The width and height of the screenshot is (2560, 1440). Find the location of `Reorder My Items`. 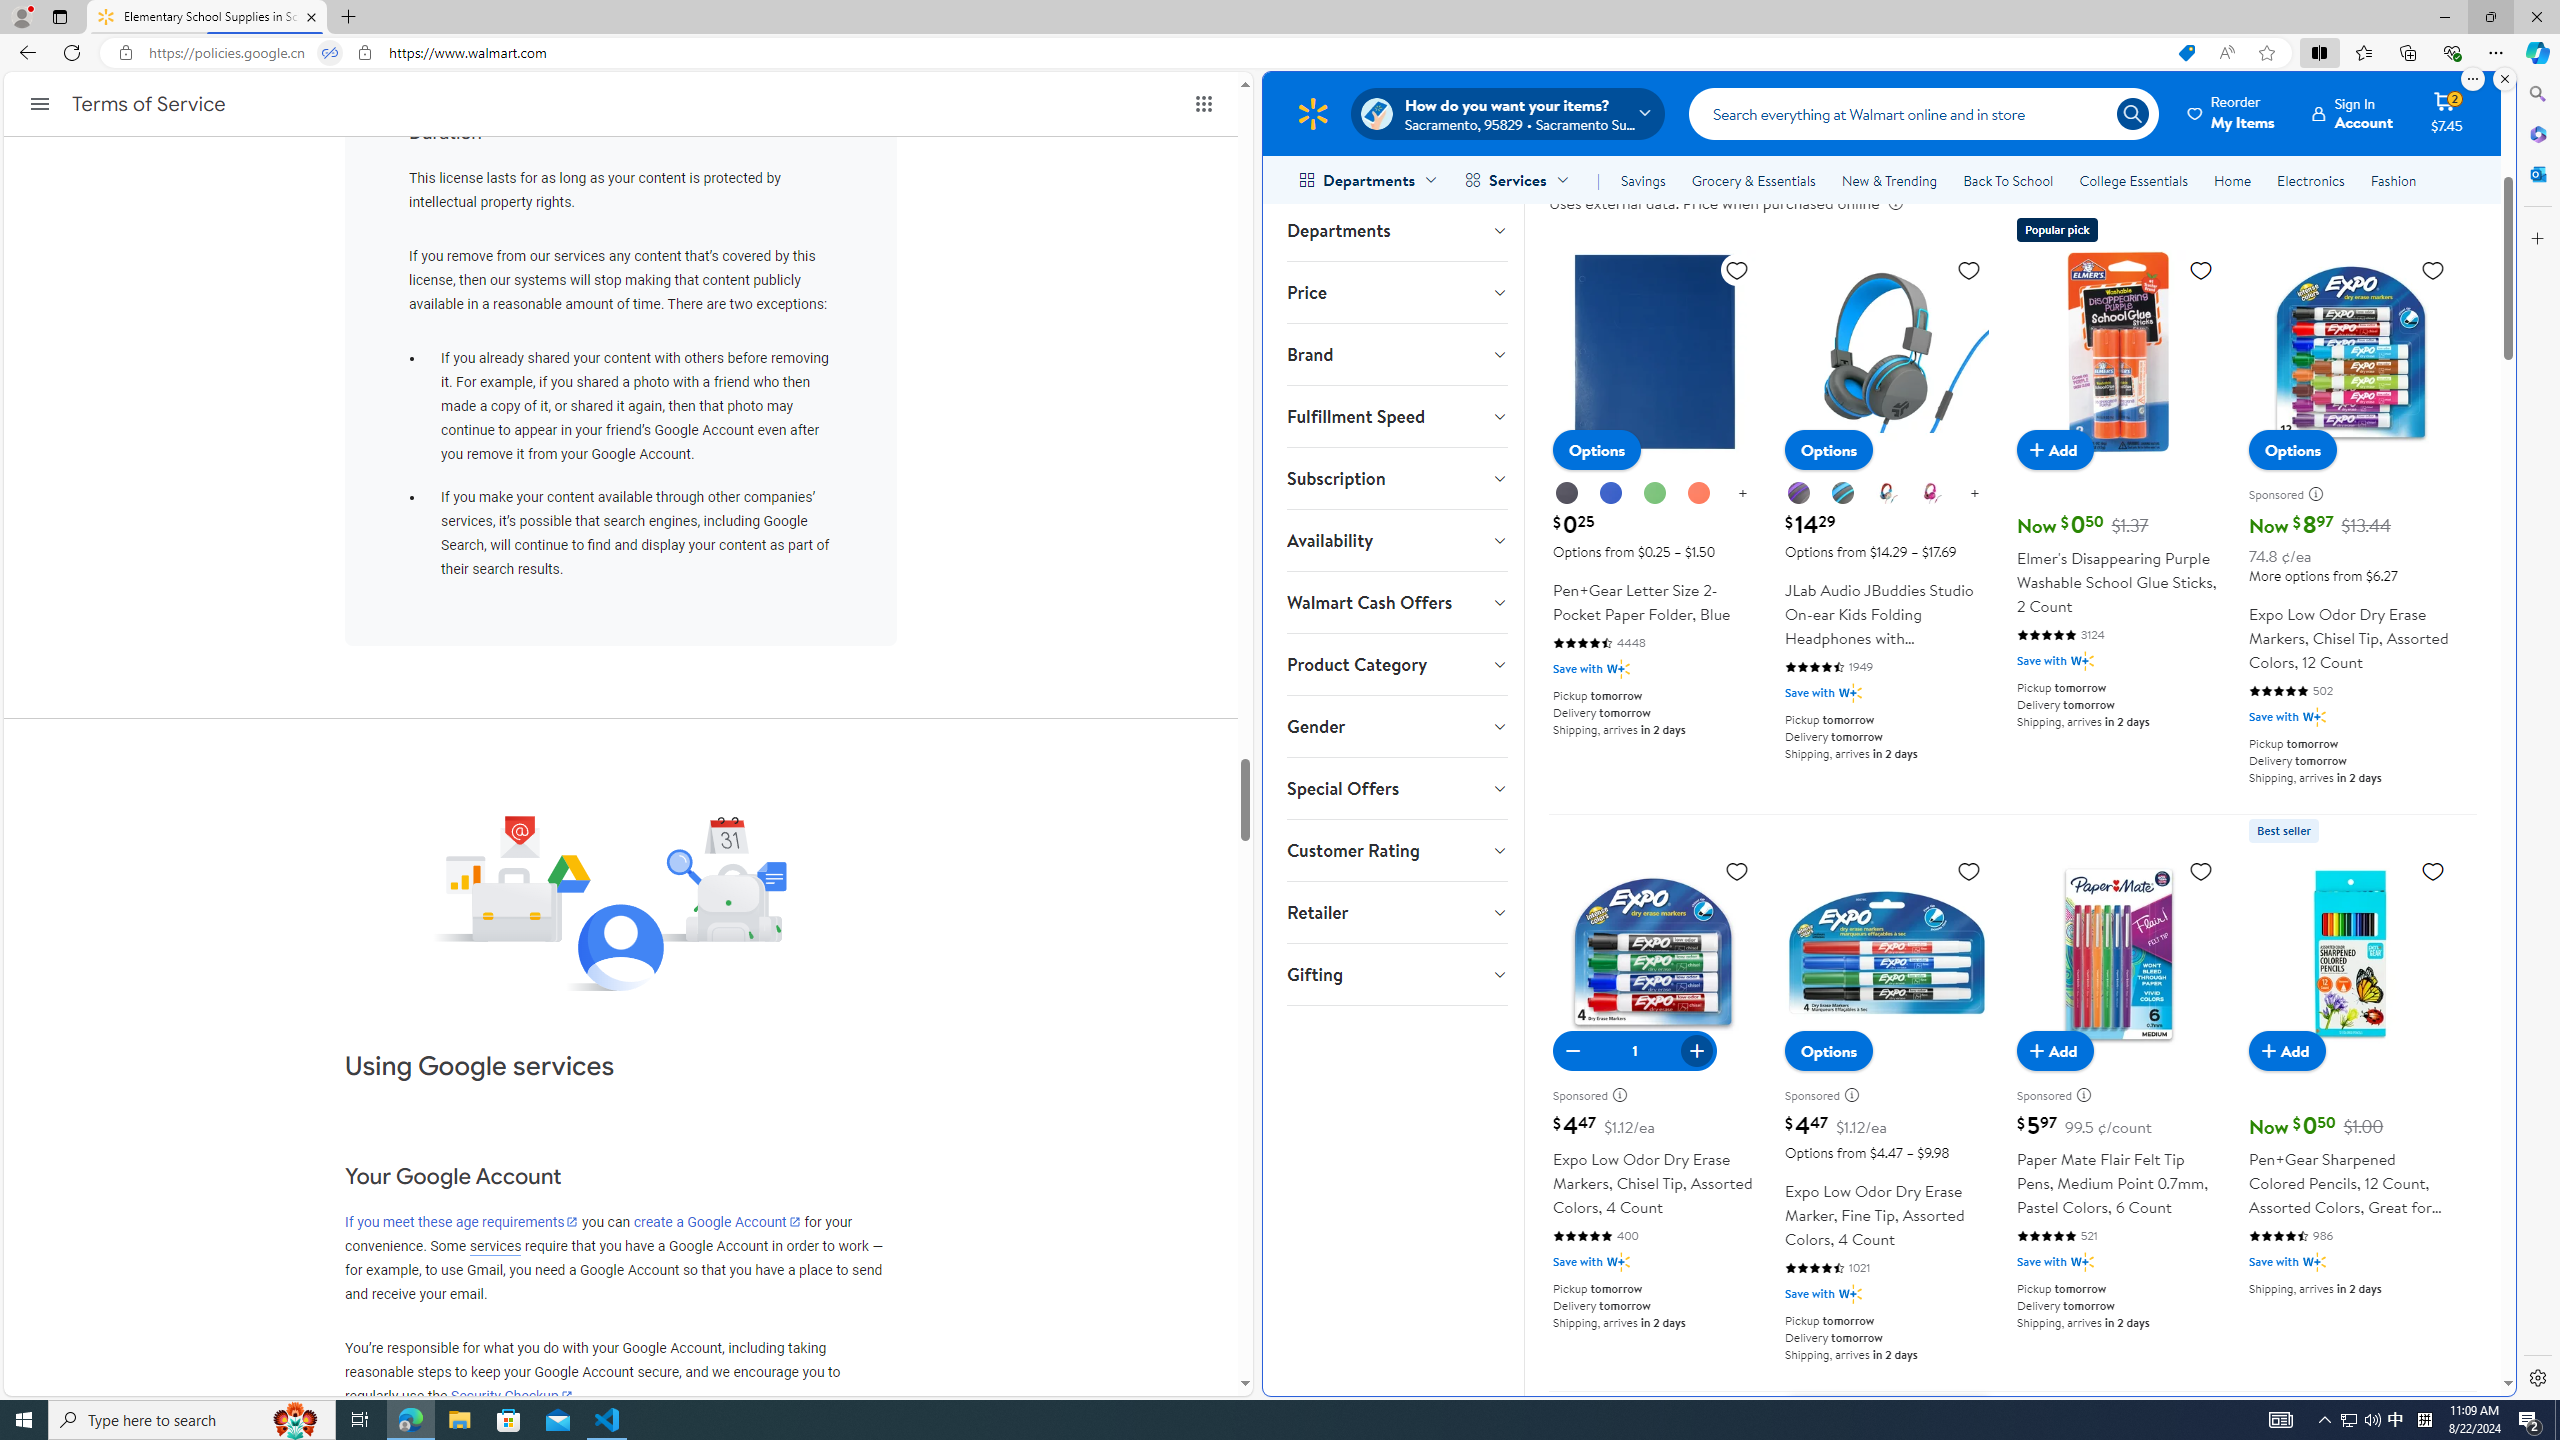

Reorder My Items is located at coordinates (2232, 113).